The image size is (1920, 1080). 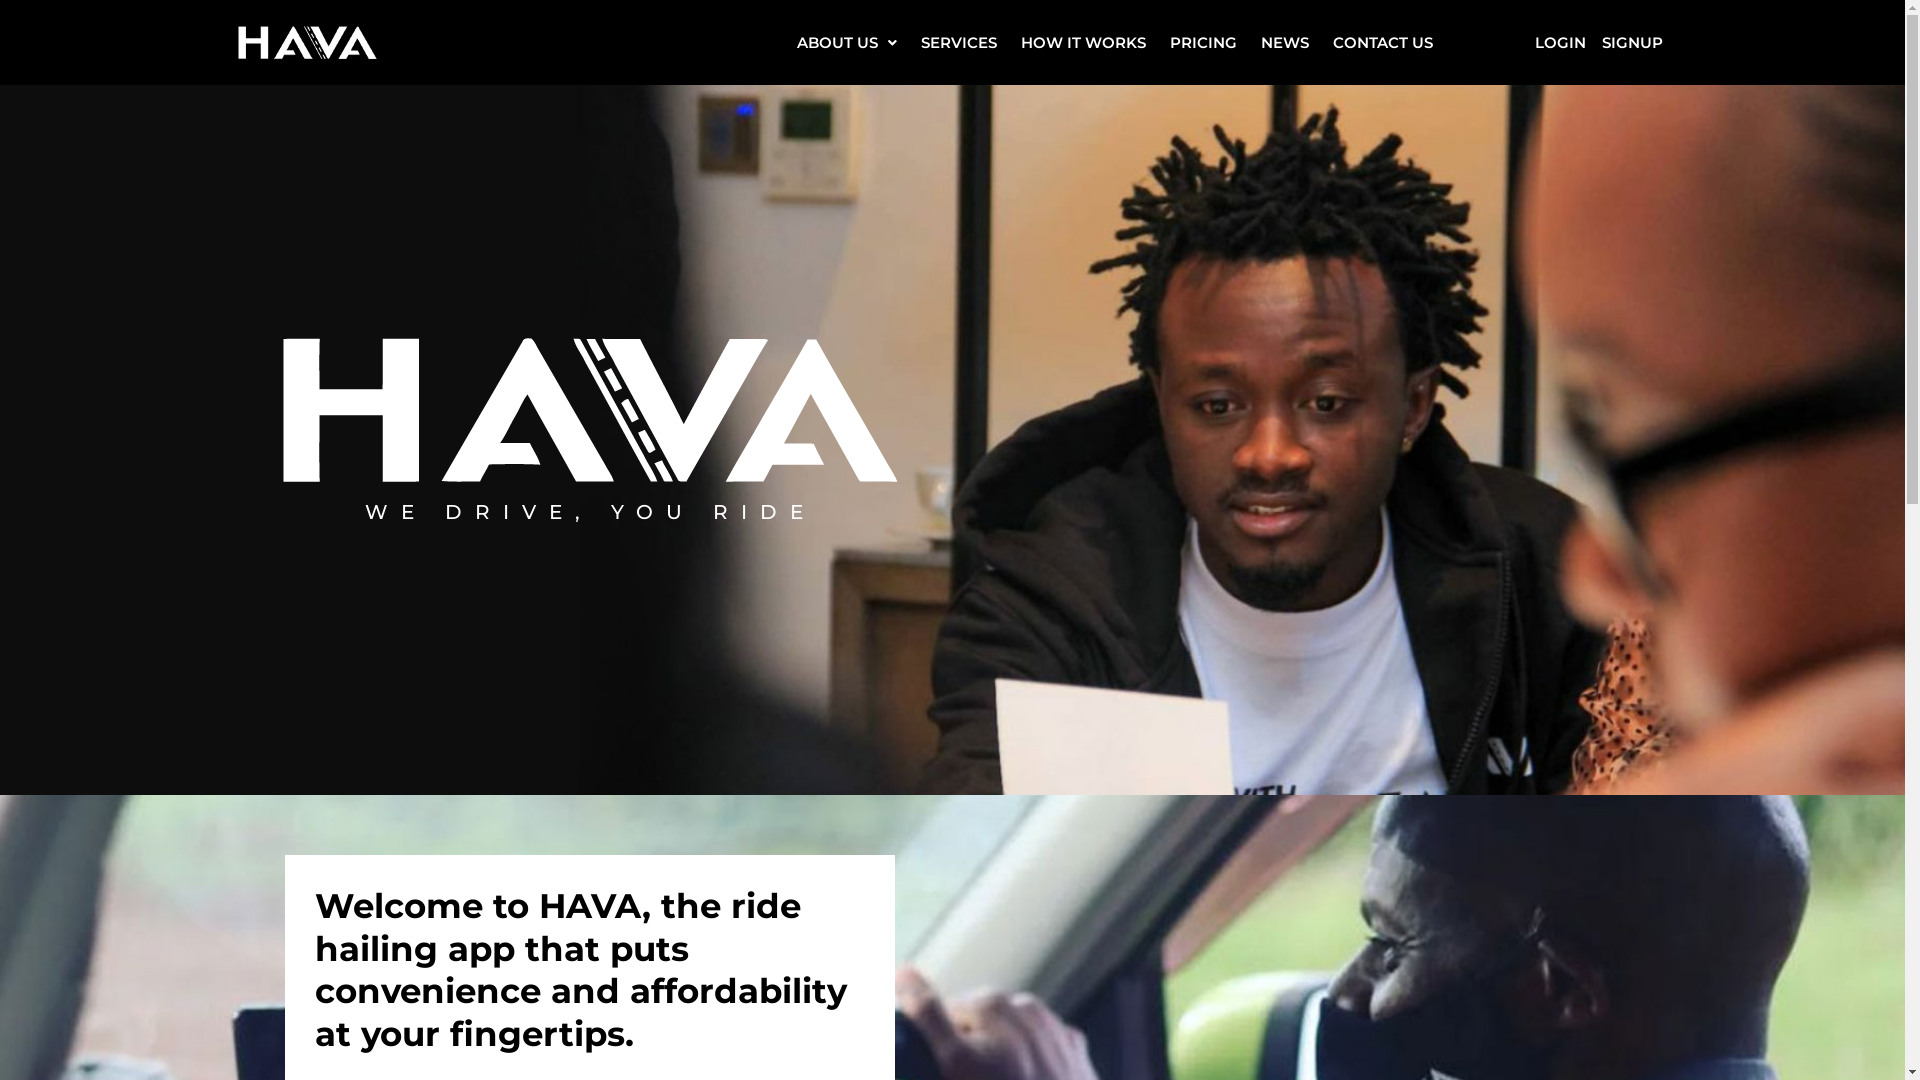 What do you see at coordinates (1084, 42) in the screenshot?
I see `HOW IT WORKS` at bounding box center [1084, 42].